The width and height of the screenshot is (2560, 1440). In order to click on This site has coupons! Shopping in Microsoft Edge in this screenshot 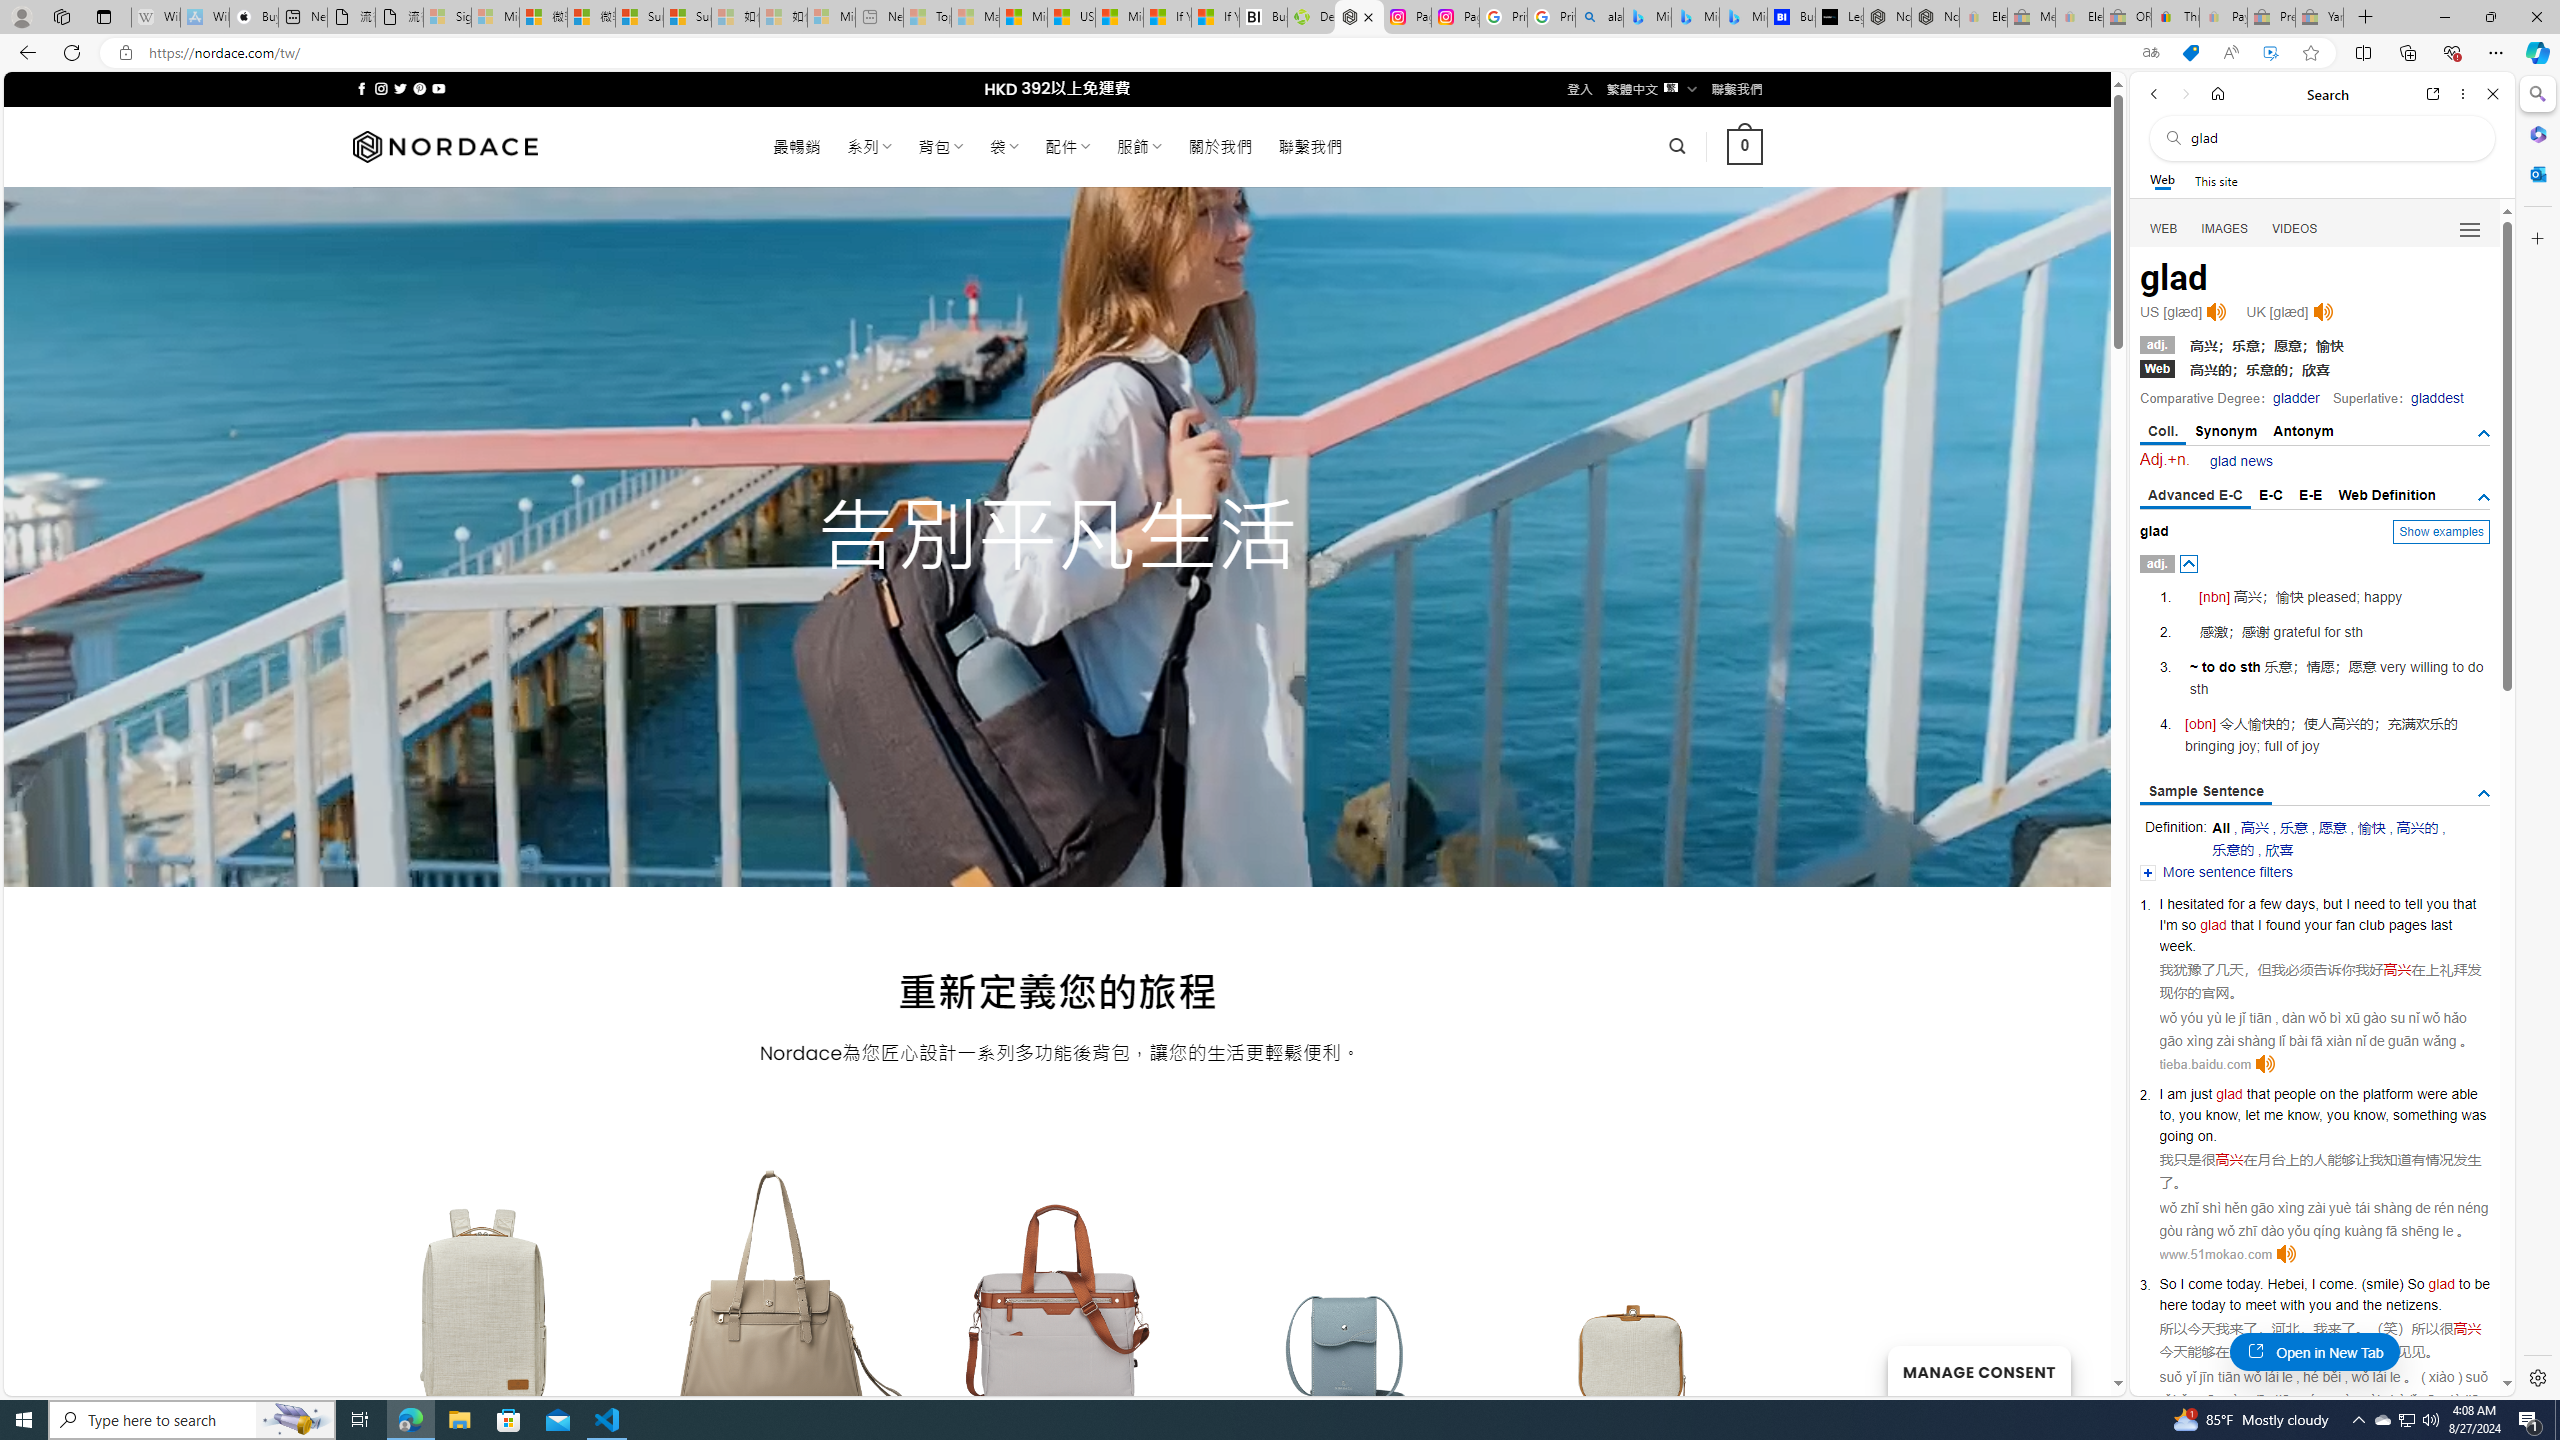, I will do `click(2190, 53)`.